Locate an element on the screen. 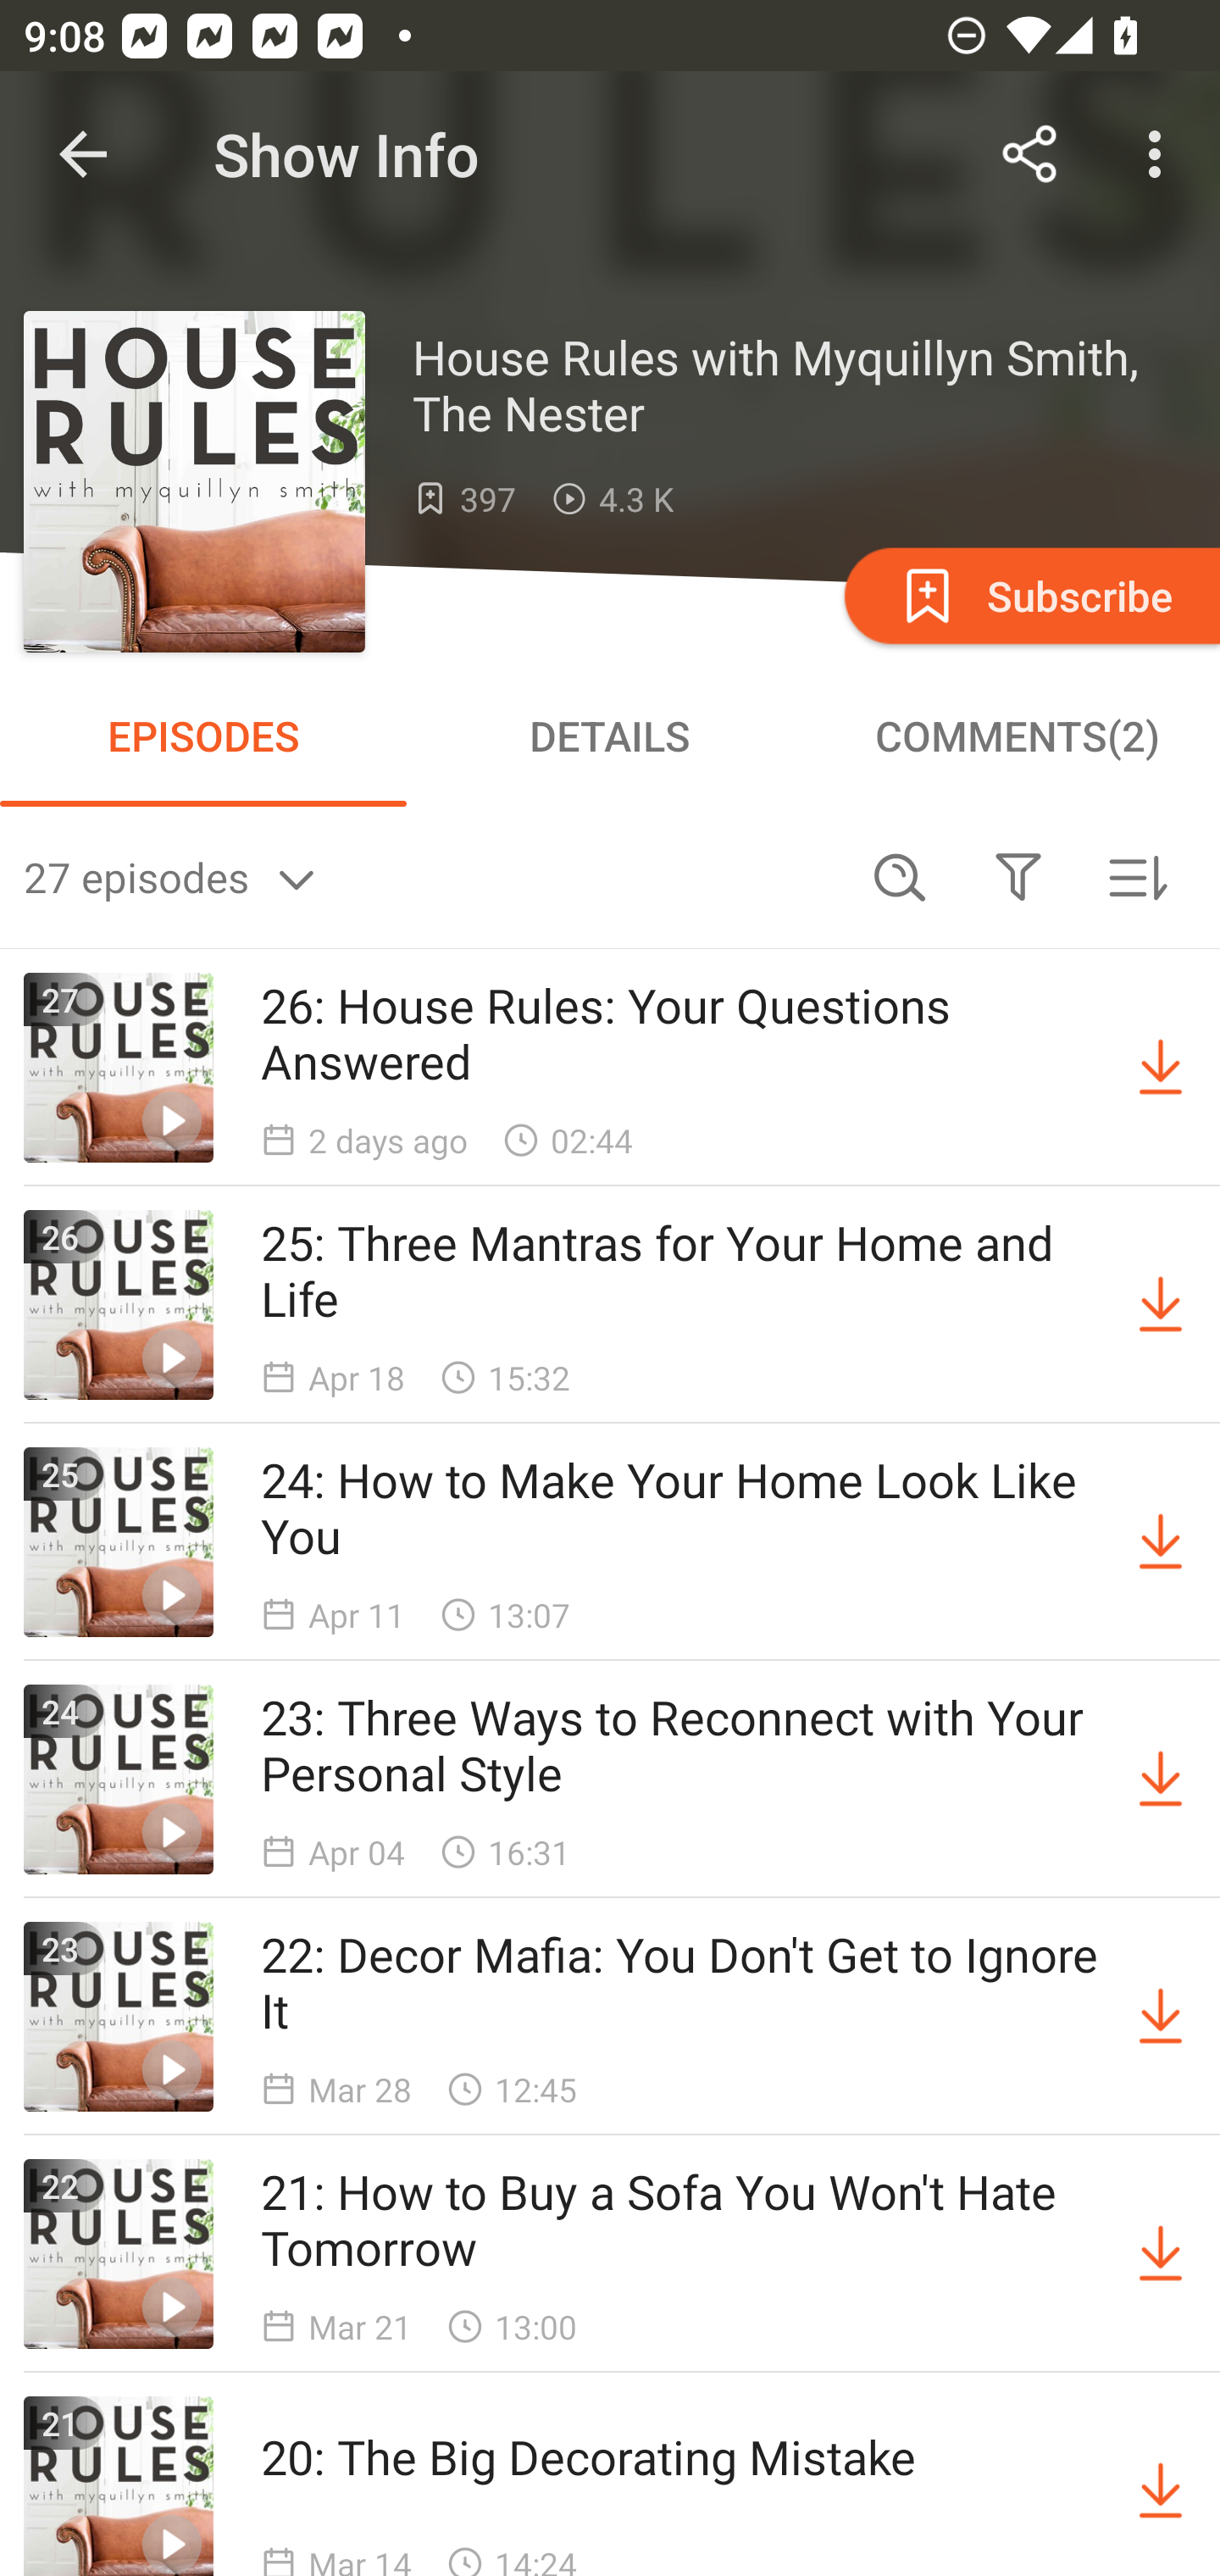 This screenshot has width=1220, height=2576. COMMENTS(2) is located at coordinates (1017, 736).